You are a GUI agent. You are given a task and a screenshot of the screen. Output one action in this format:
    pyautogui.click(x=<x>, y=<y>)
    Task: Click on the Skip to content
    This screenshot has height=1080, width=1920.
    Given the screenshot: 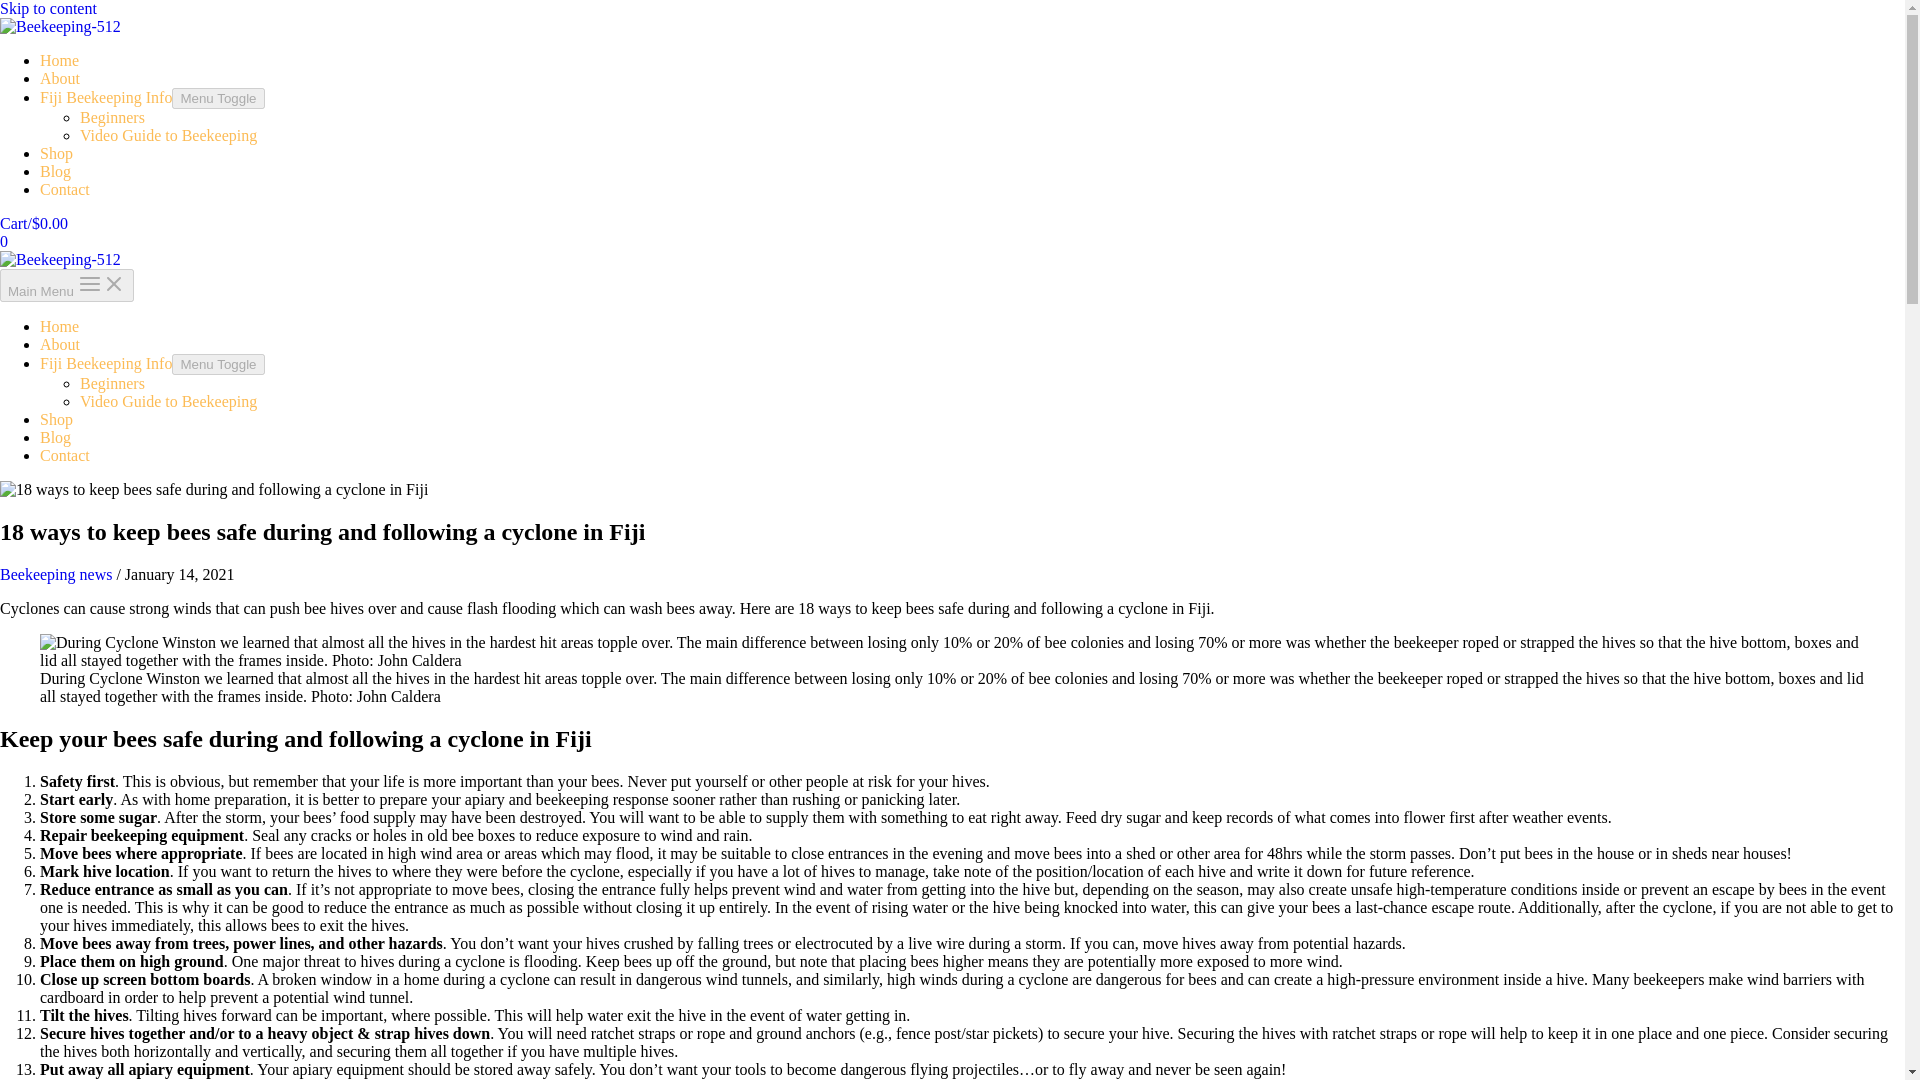 What is the action you would take?
    pyautogui.click(x=48, y=8)
    